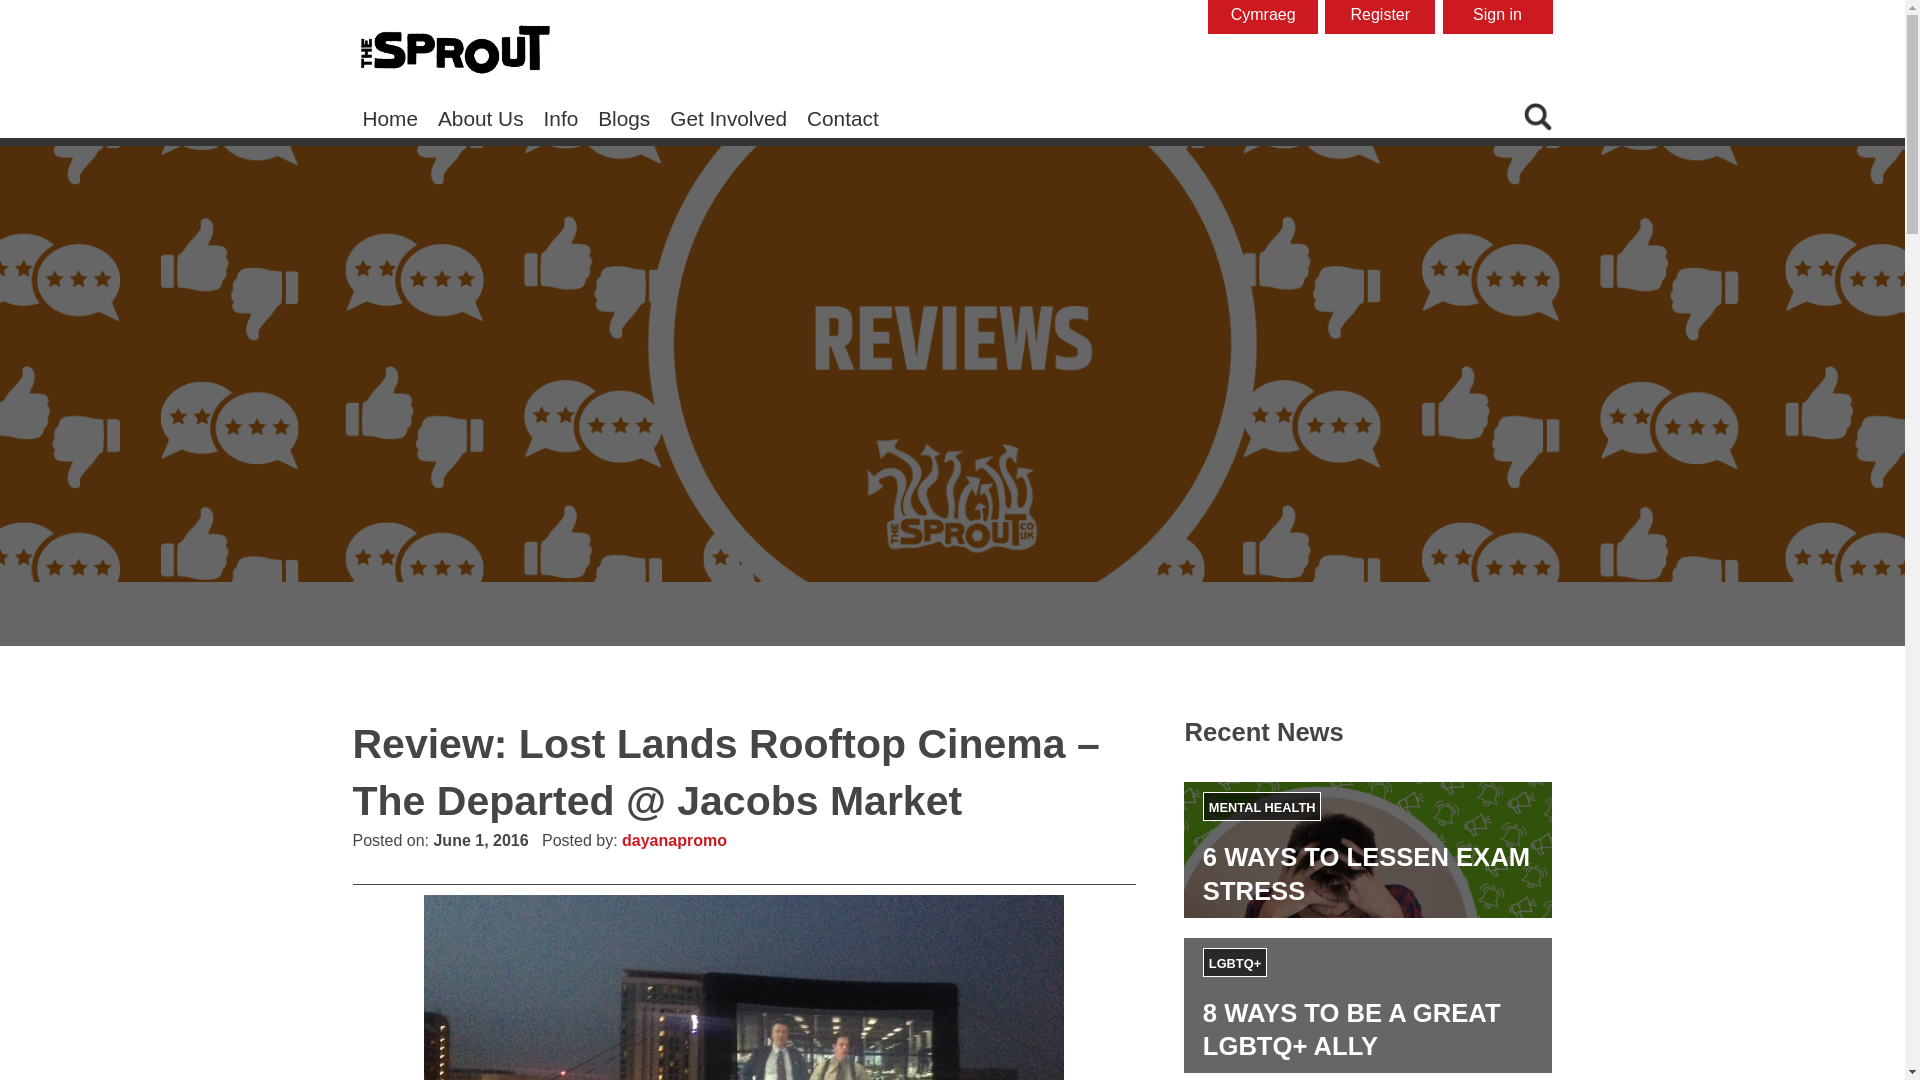 This screenshot has width=1920, height=1080. What do you see at coordinates (1262, 806) in the screenshot?
I see `MENTAL HEALTH` at bounding box center [1262, 806].